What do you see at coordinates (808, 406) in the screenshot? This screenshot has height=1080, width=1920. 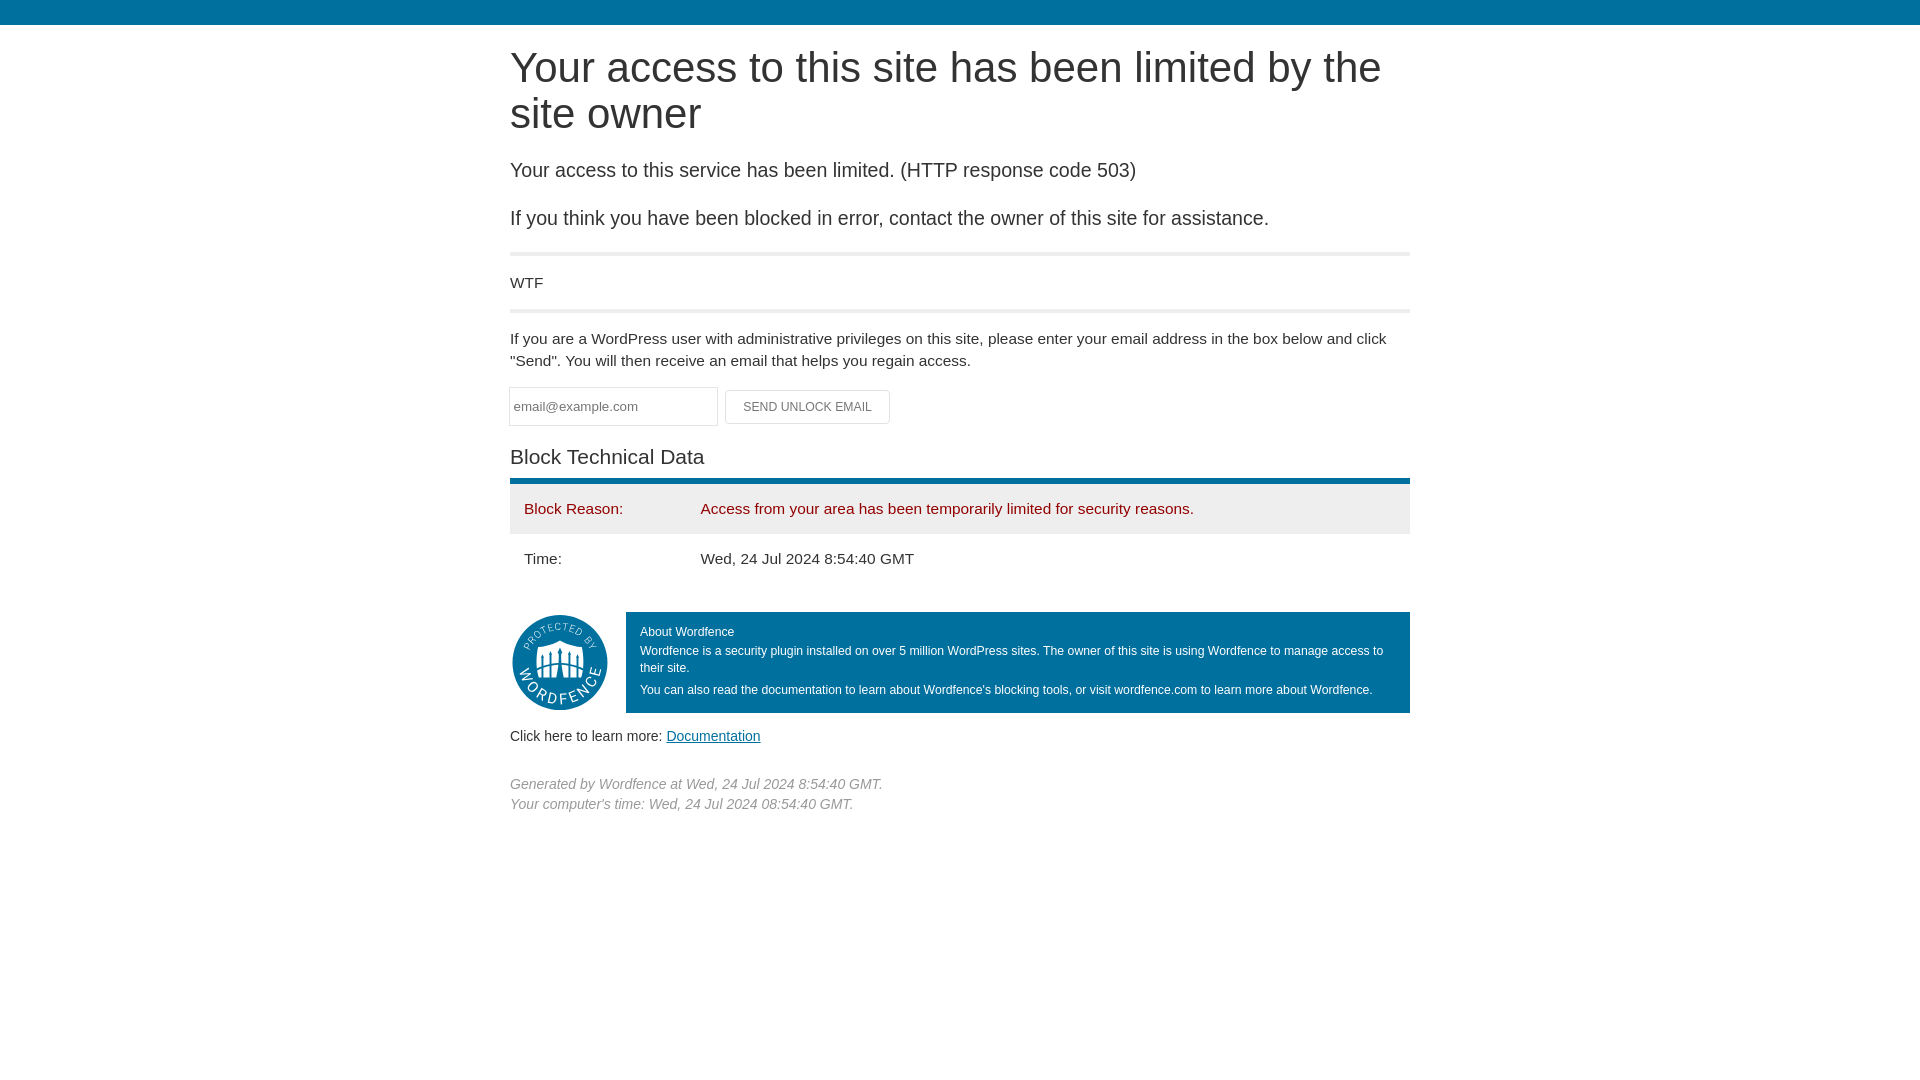 I see `Send Unlock Email` at bounding box center [808, 406].